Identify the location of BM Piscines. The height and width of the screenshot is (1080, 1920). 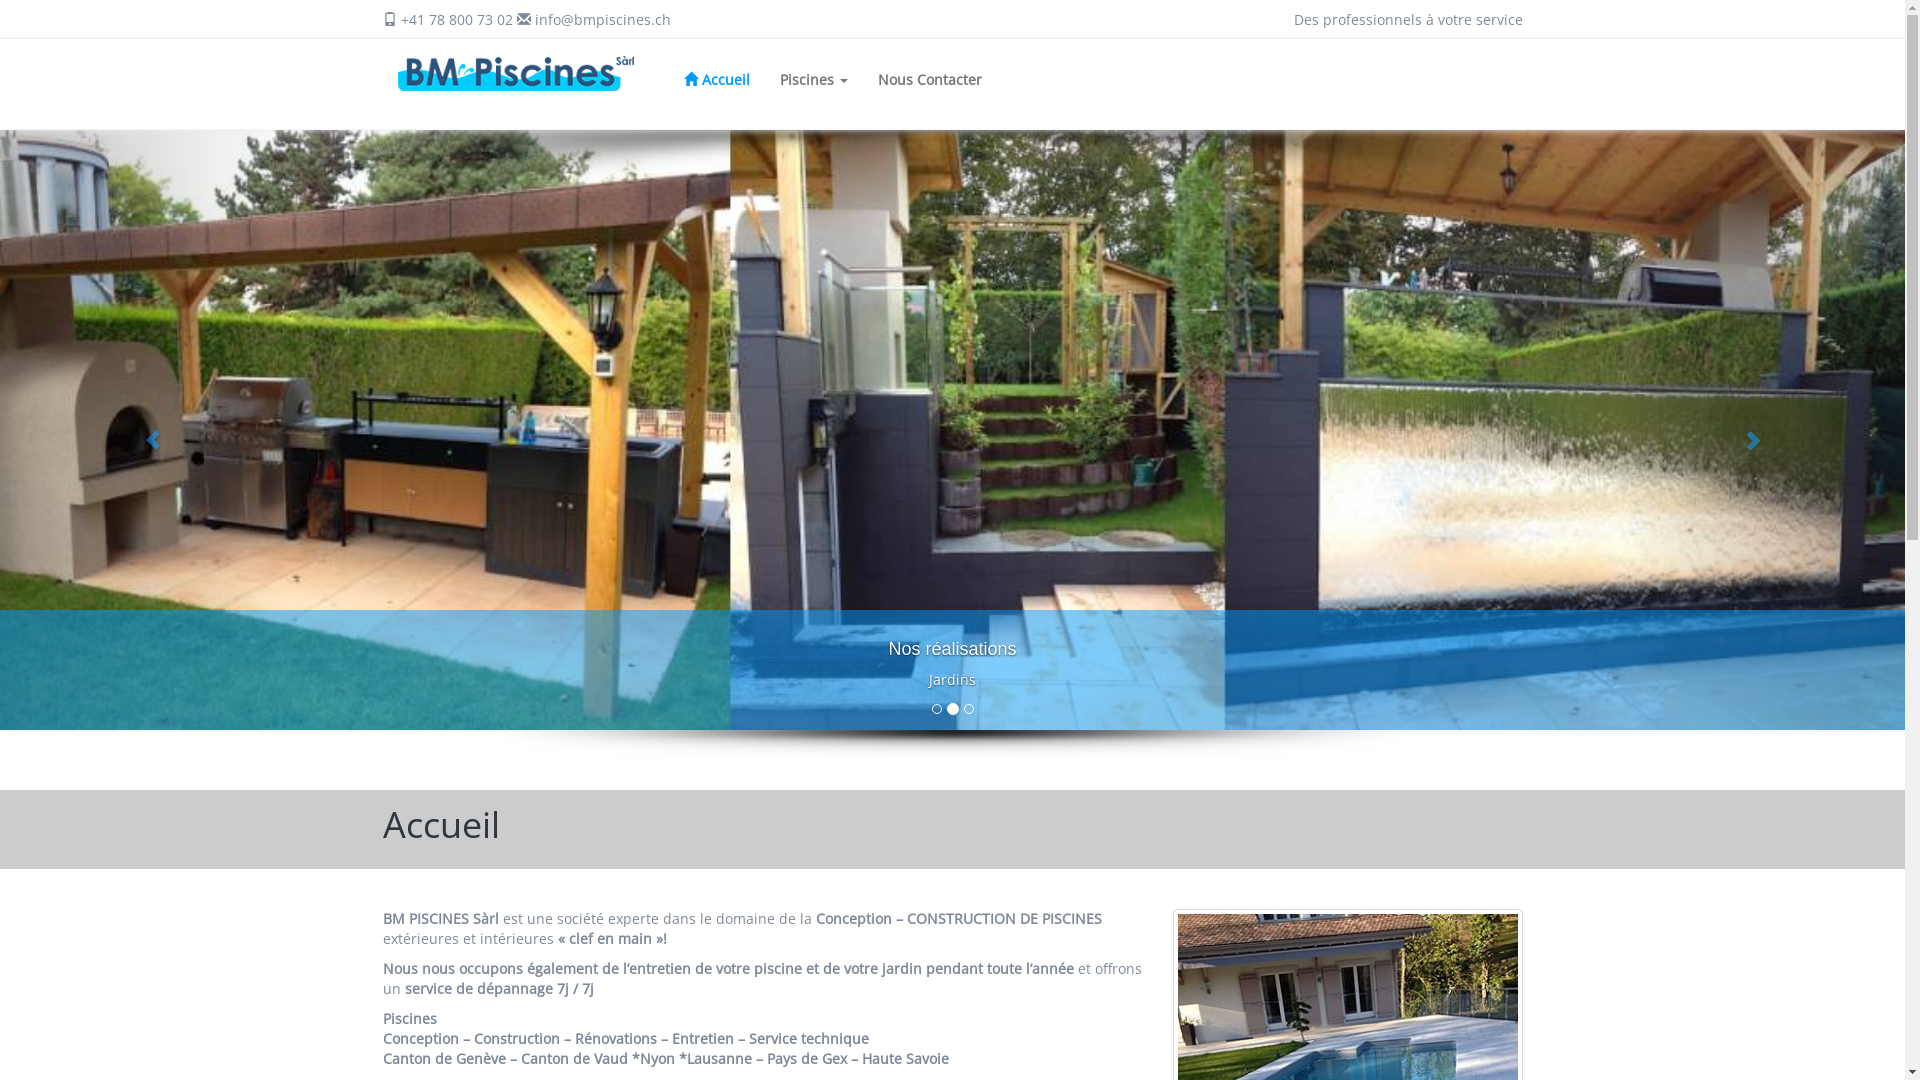
(515, 74).